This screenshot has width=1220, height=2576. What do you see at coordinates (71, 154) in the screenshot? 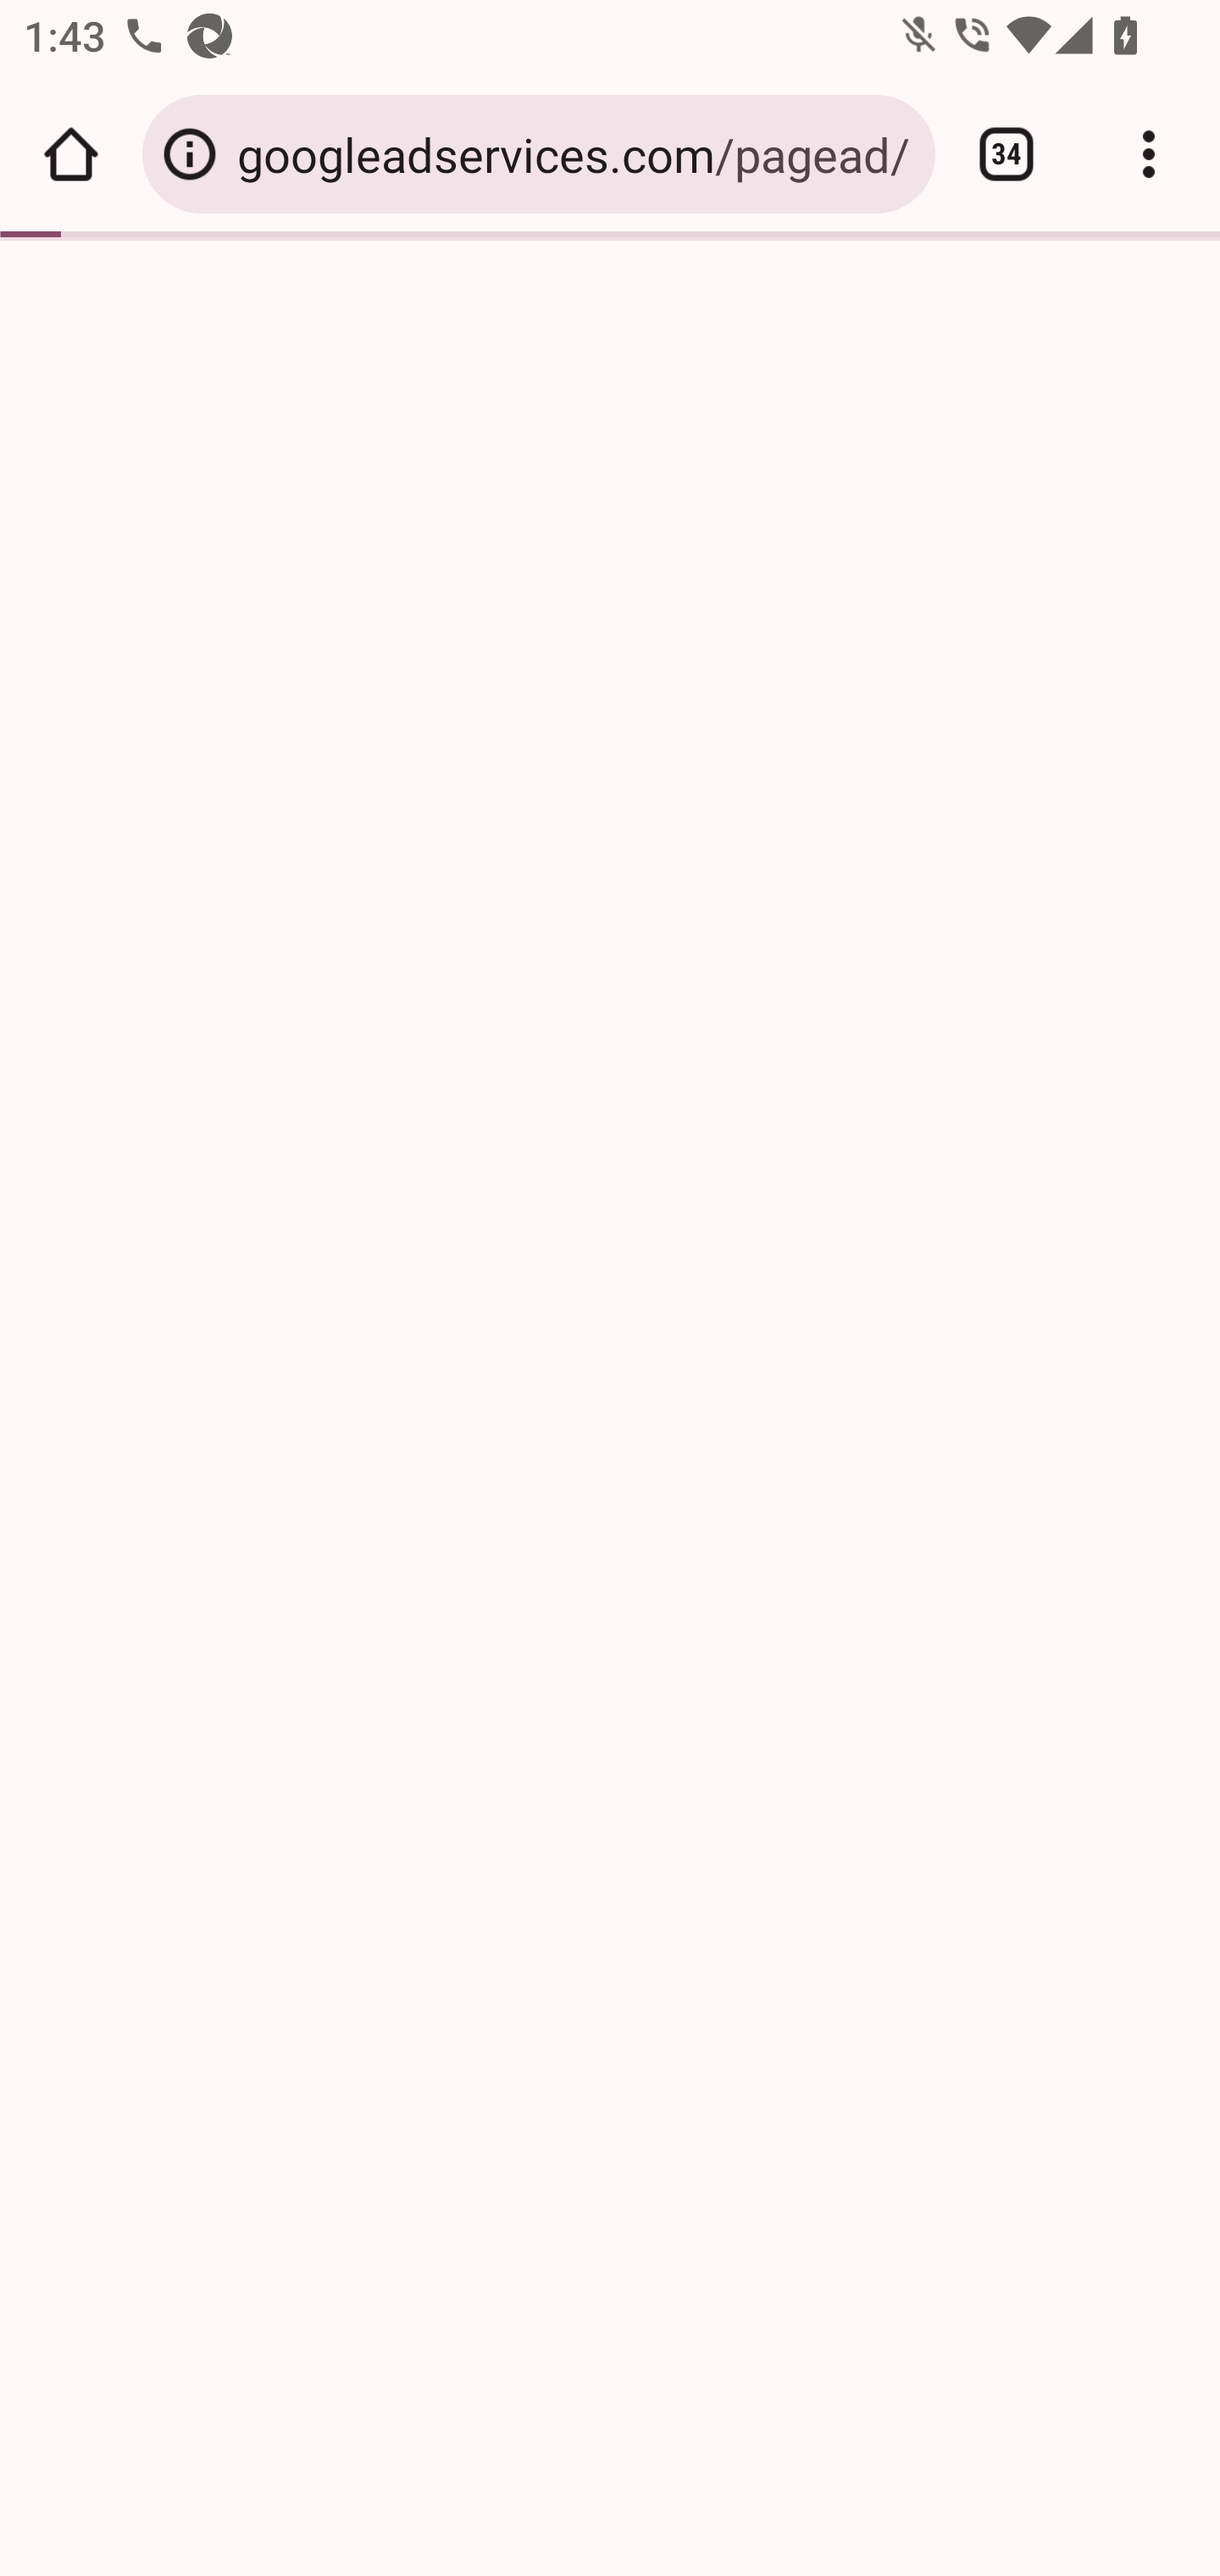
I see `Open the home page` at bounding box center [71, 154].